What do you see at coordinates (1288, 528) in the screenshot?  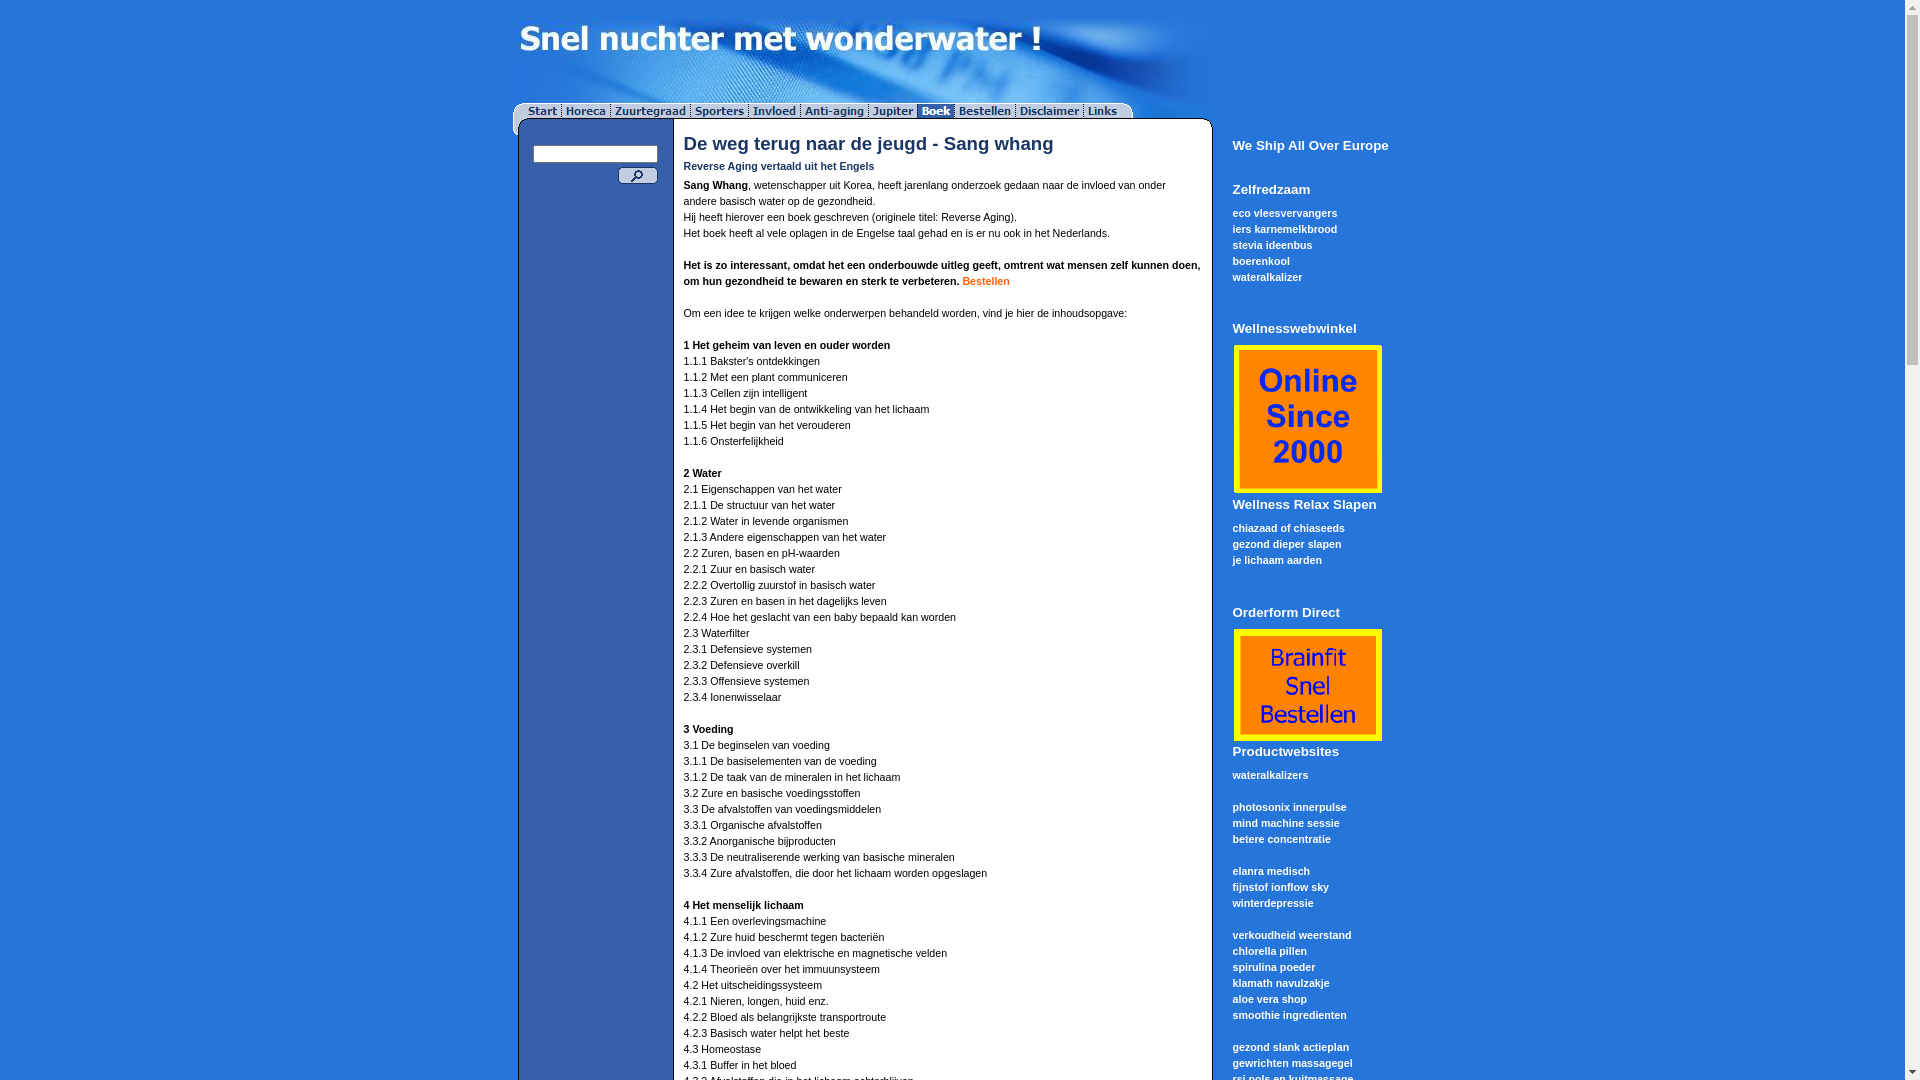 I see `chiazaad of chiaseeds` at bounding box center [1288, 528].